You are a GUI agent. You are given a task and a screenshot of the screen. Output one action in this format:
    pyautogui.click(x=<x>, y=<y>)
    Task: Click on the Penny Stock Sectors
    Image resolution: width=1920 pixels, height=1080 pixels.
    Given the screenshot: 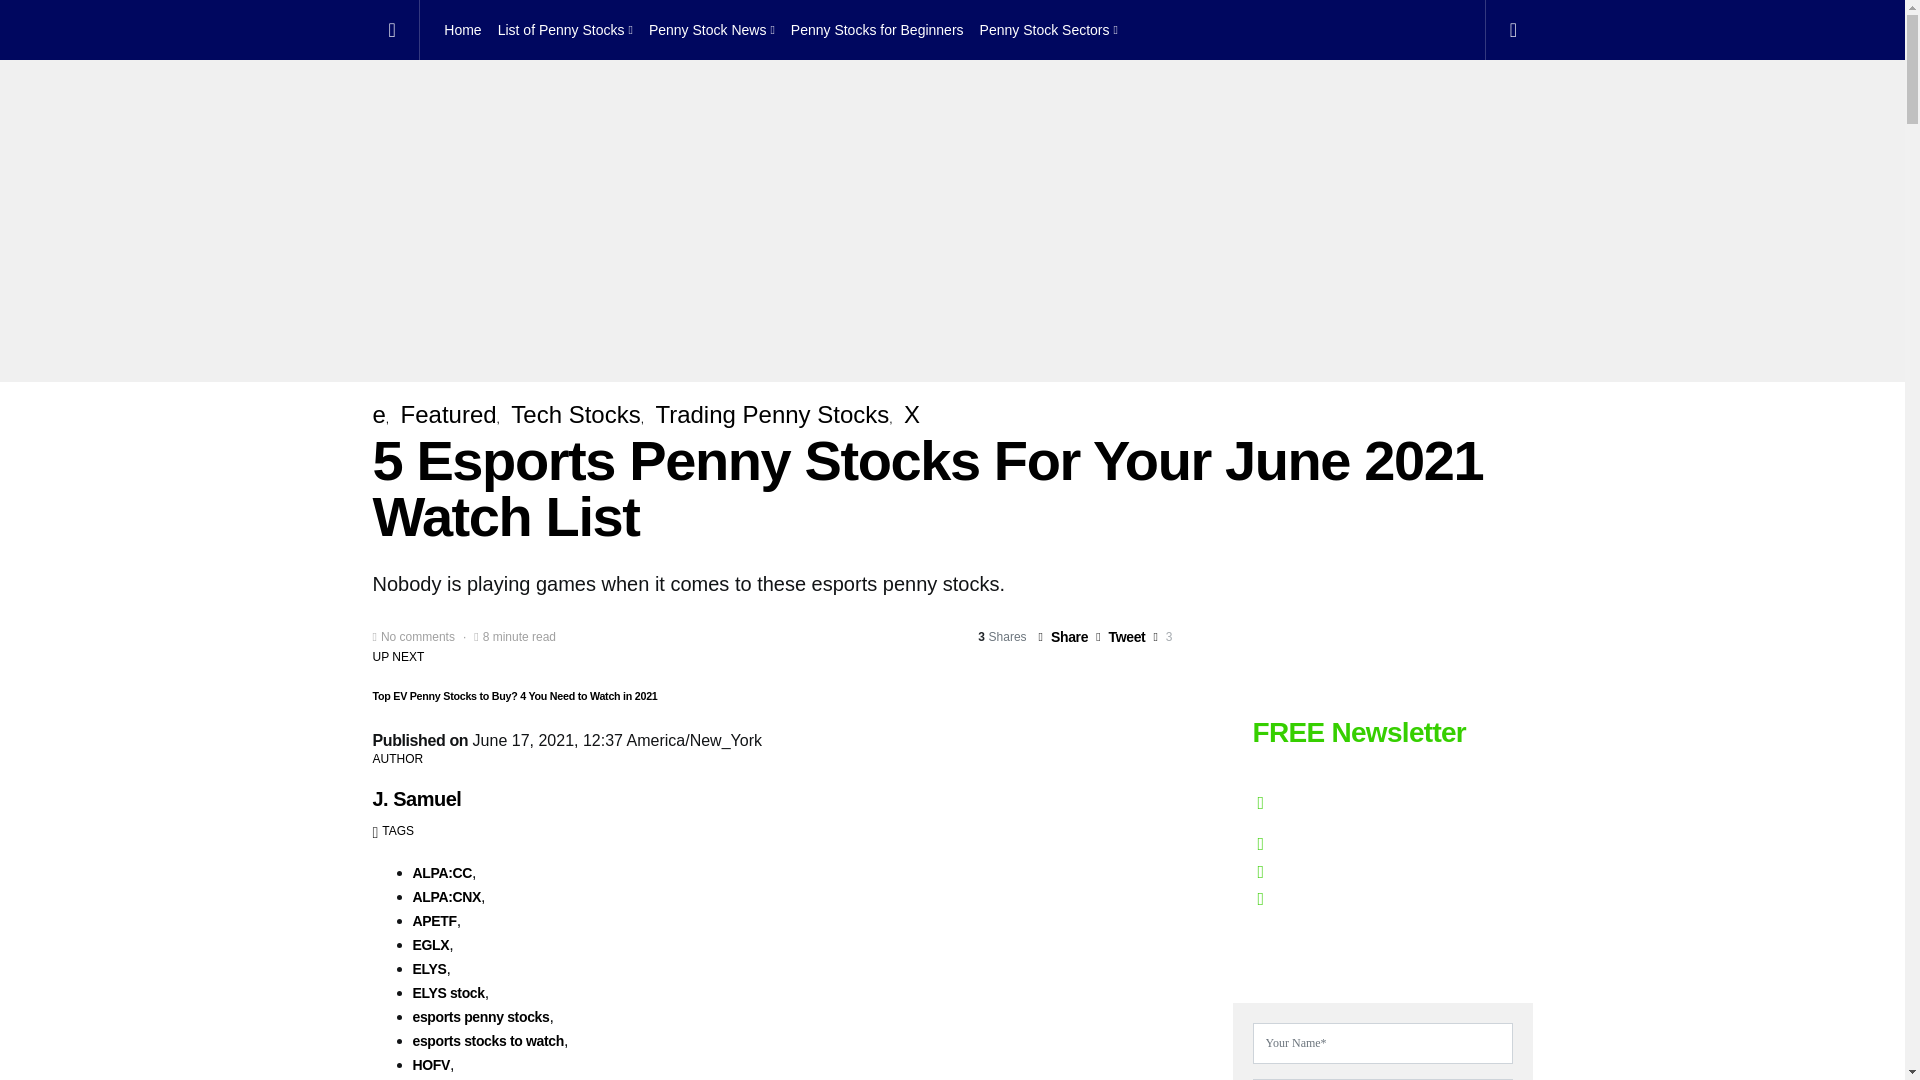 What is the action you would take?
    pyautogui.click(x=1044, y=30)
    